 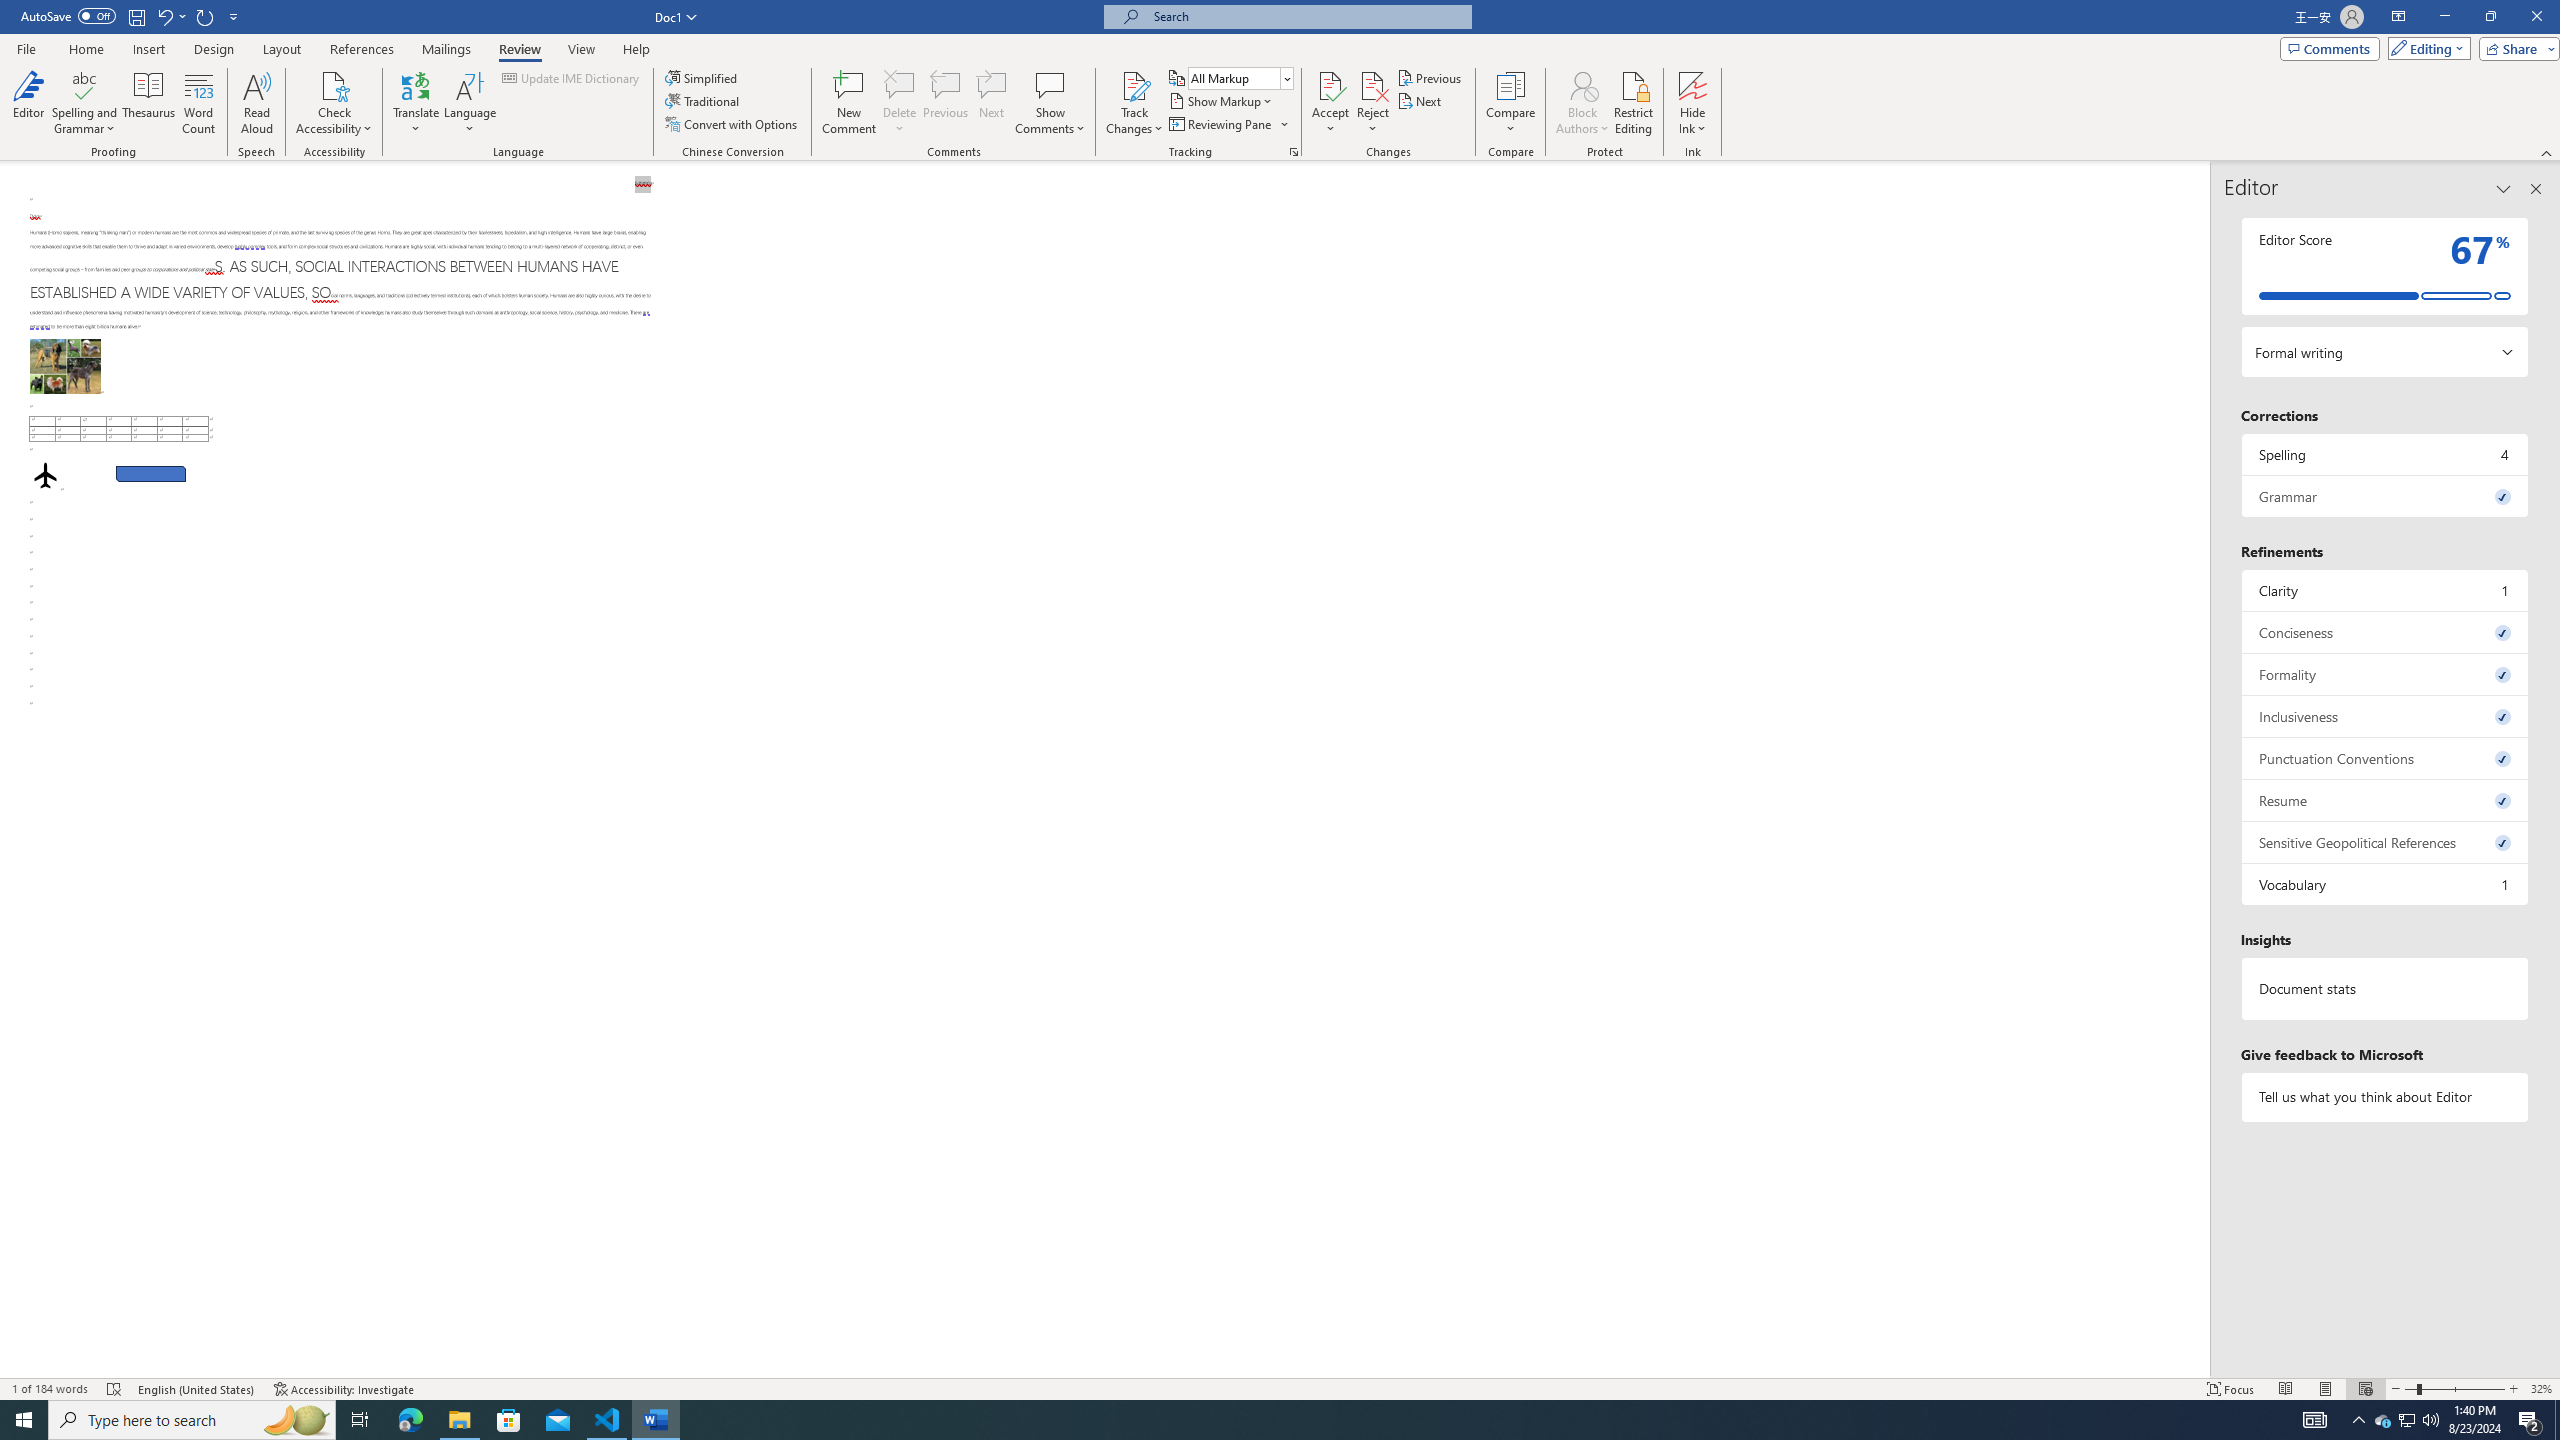 I want to click on Save, so click(x=136, y=16).